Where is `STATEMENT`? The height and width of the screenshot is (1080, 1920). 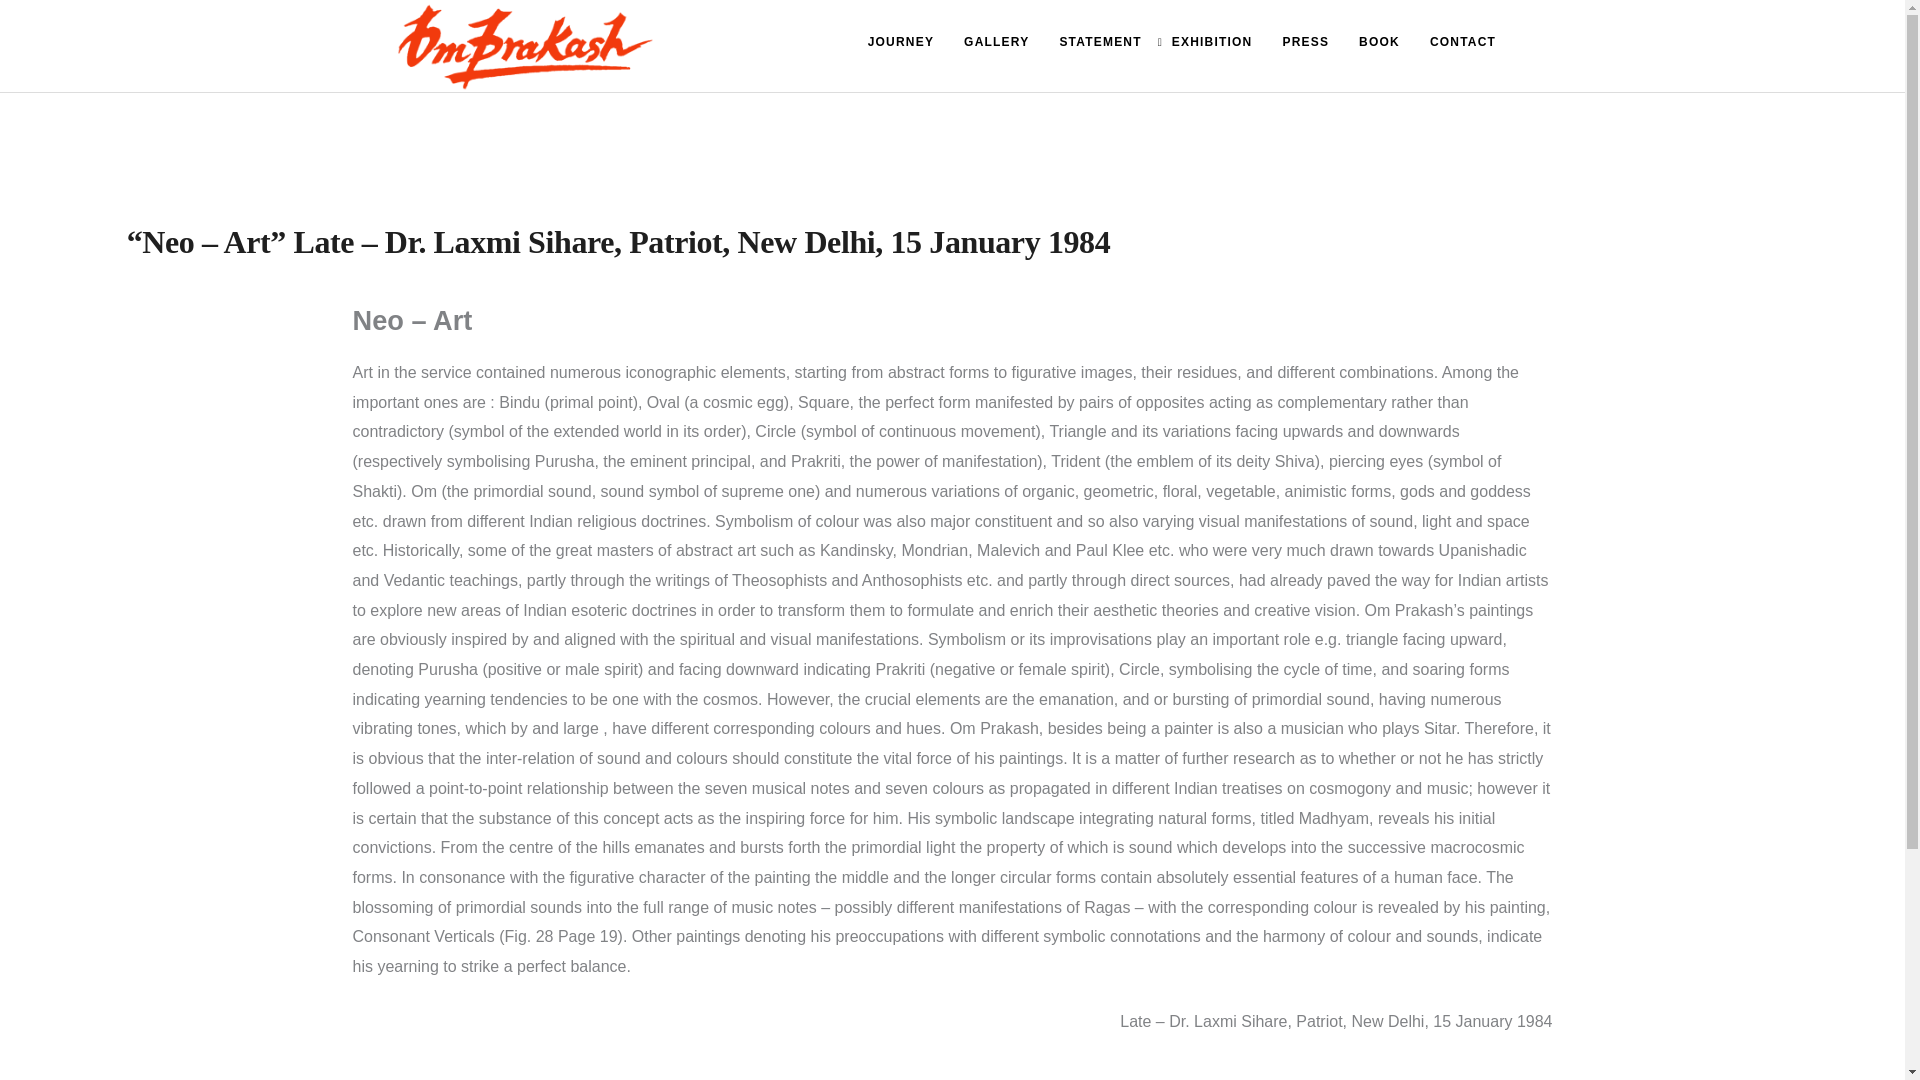
STATEMENT is located at coordinates (1100, 42).